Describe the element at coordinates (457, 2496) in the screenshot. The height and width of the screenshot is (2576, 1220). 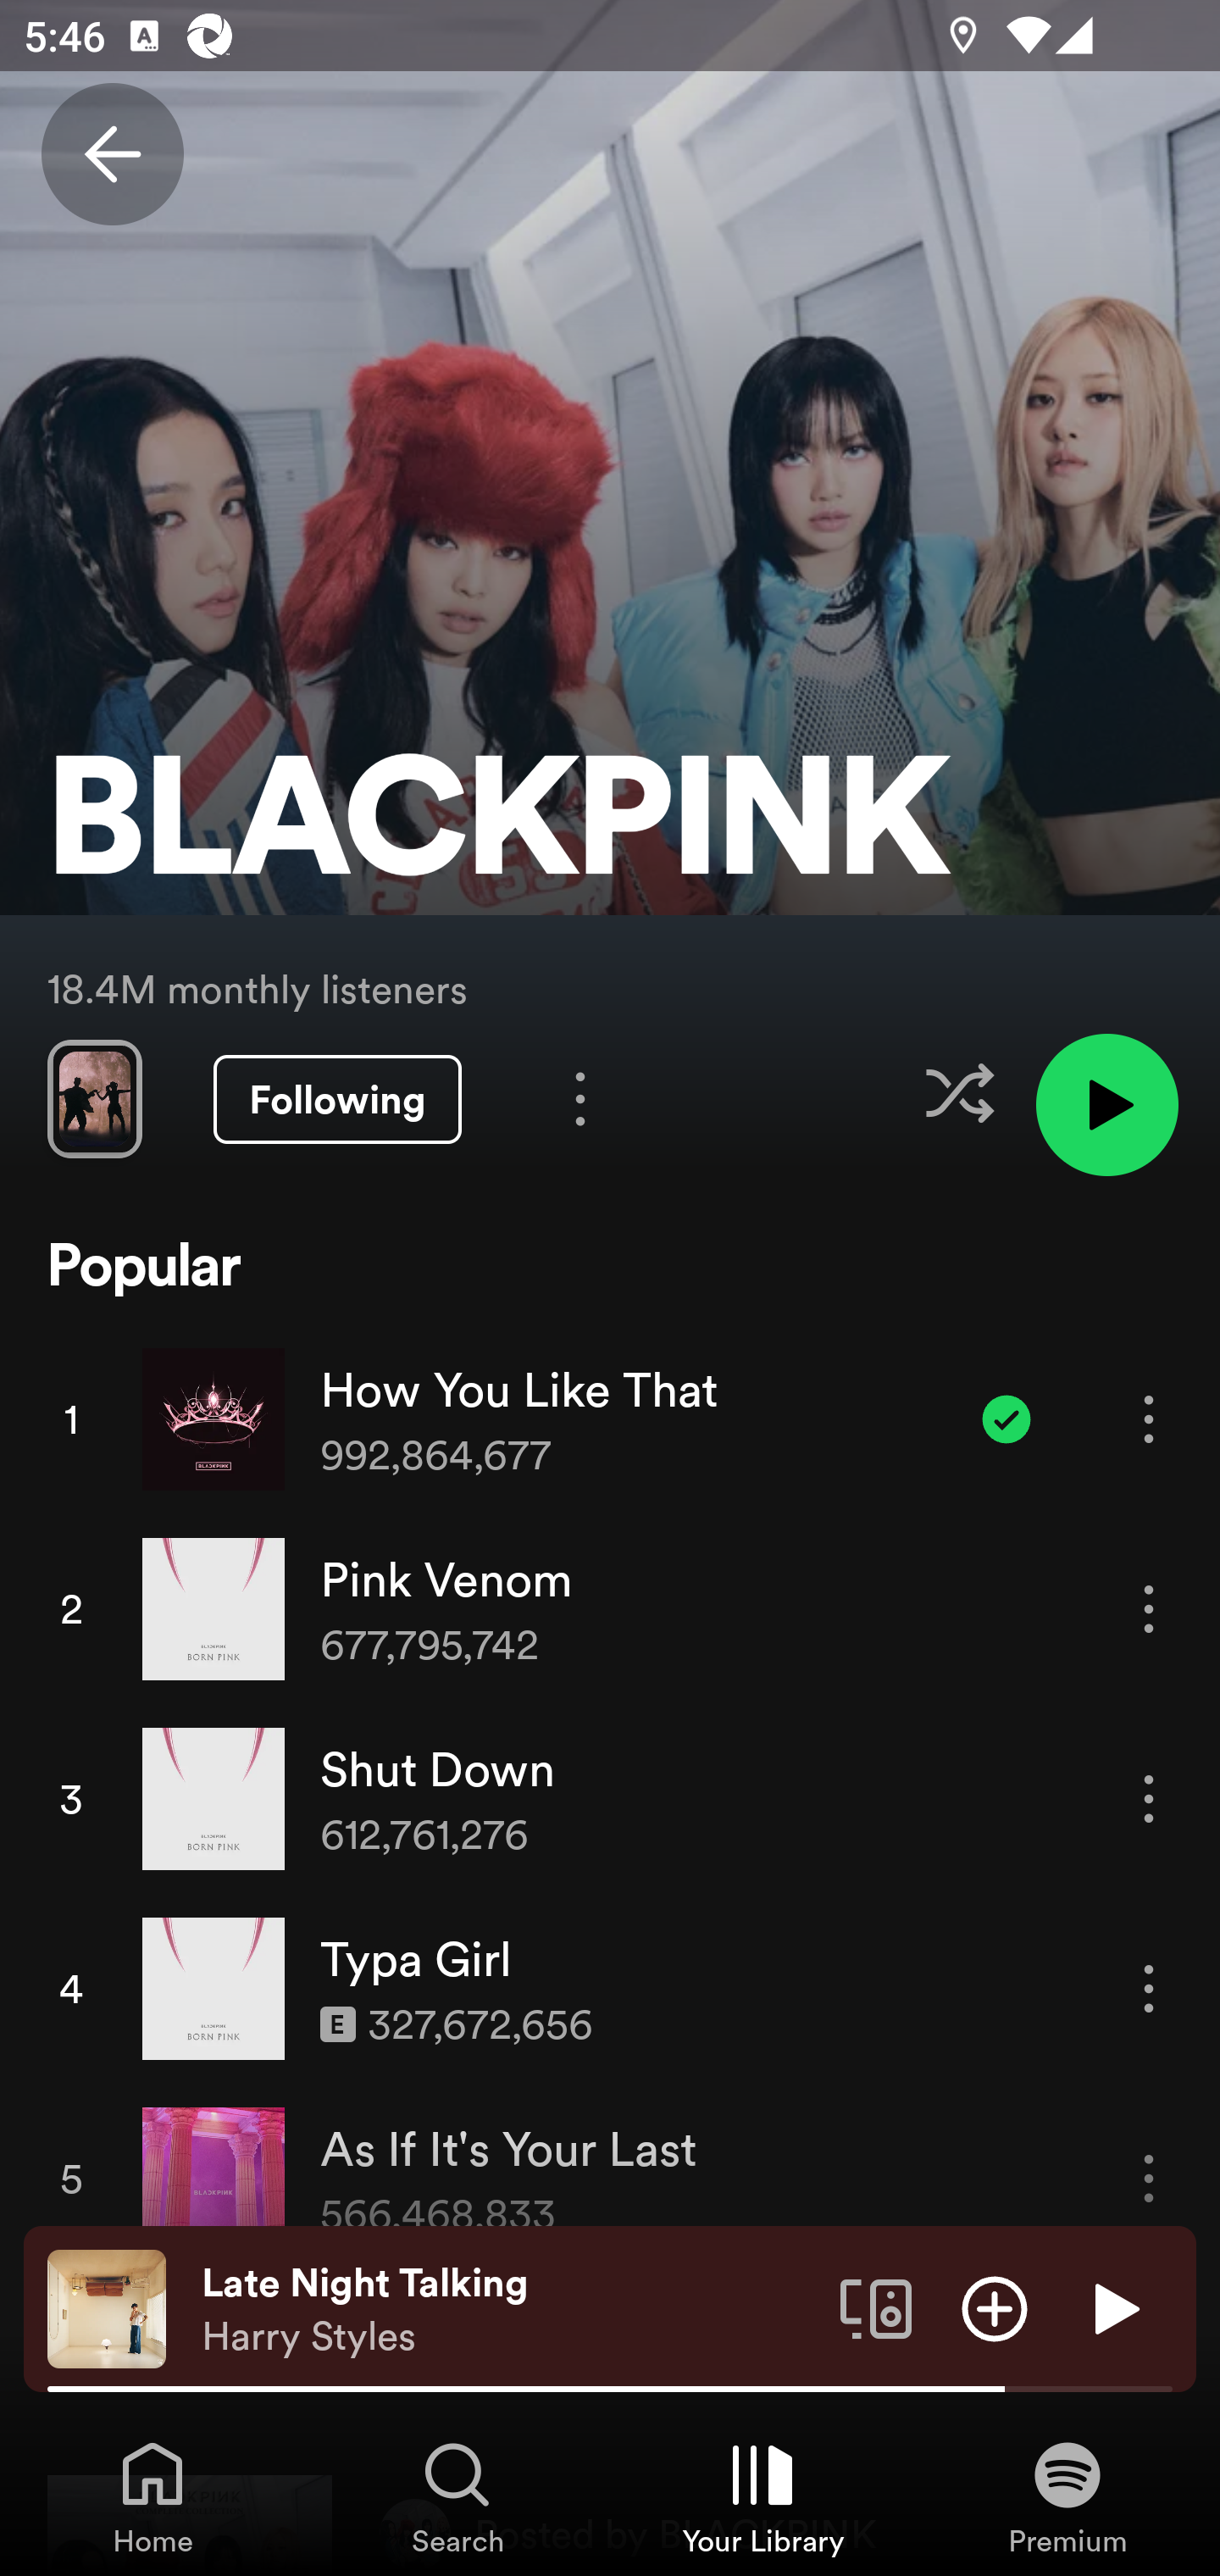
I see `Search, Tab 2 of 4 Search Search` at that location.